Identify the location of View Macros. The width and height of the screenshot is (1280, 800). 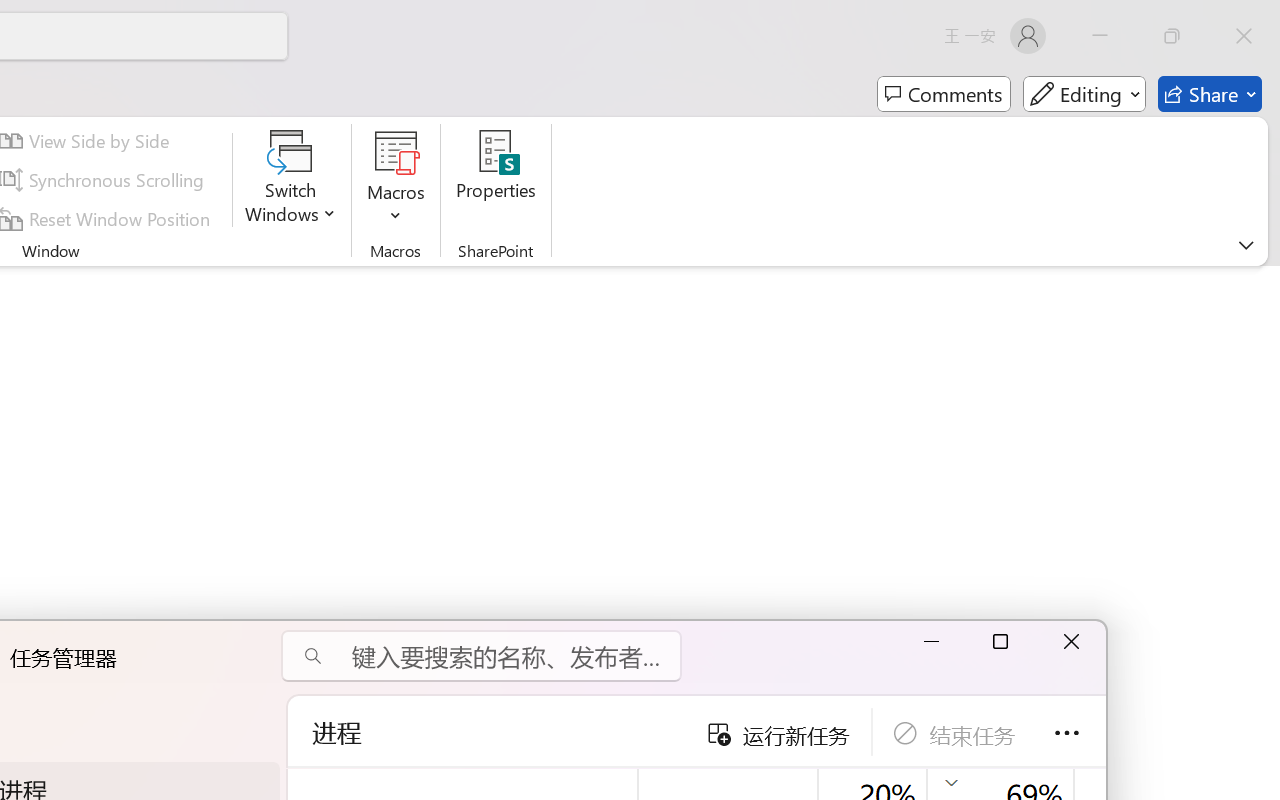
(396, 152).